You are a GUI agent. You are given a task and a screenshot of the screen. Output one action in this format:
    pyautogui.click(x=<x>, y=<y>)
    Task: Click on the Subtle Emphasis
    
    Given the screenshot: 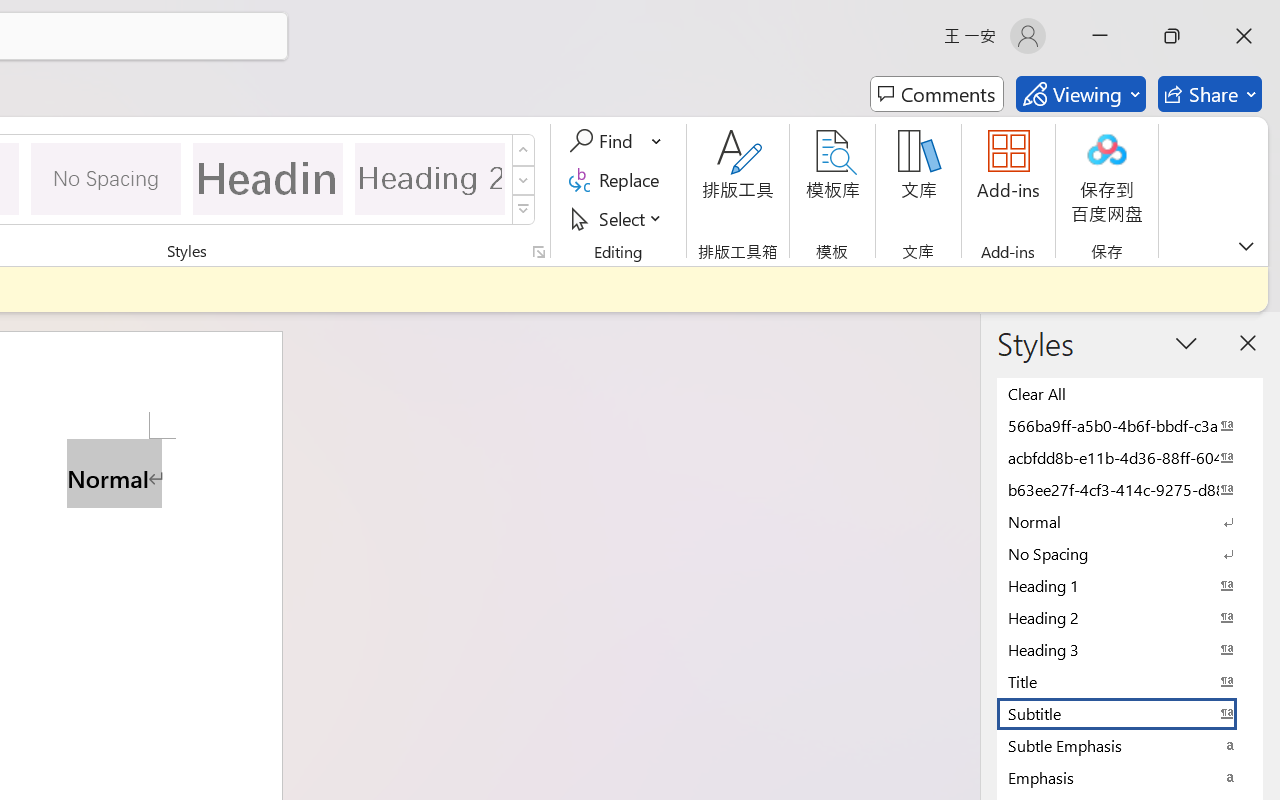 What is the action you would take?
    pyautogui.click(x=1130, y=745)
    